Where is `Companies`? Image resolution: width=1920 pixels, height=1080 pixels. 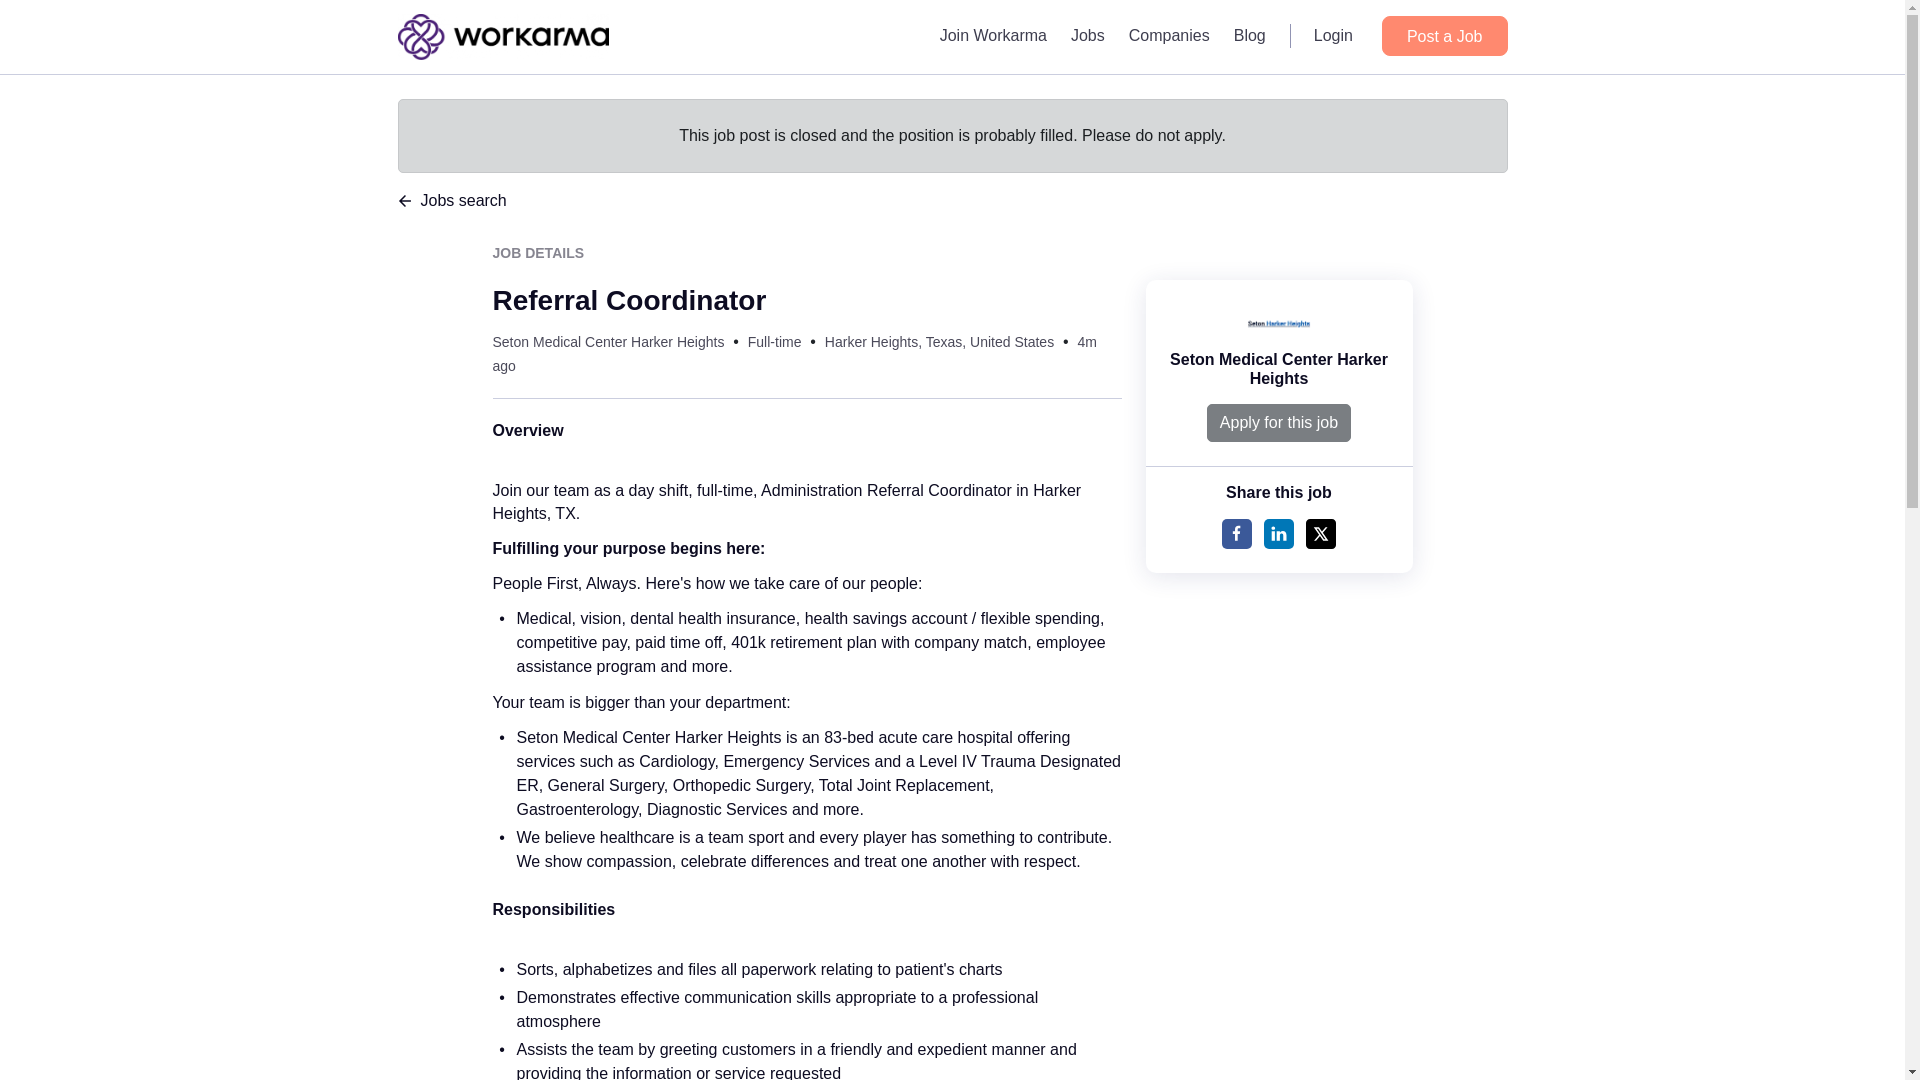
Companies is located at coordinates (1169, 35).